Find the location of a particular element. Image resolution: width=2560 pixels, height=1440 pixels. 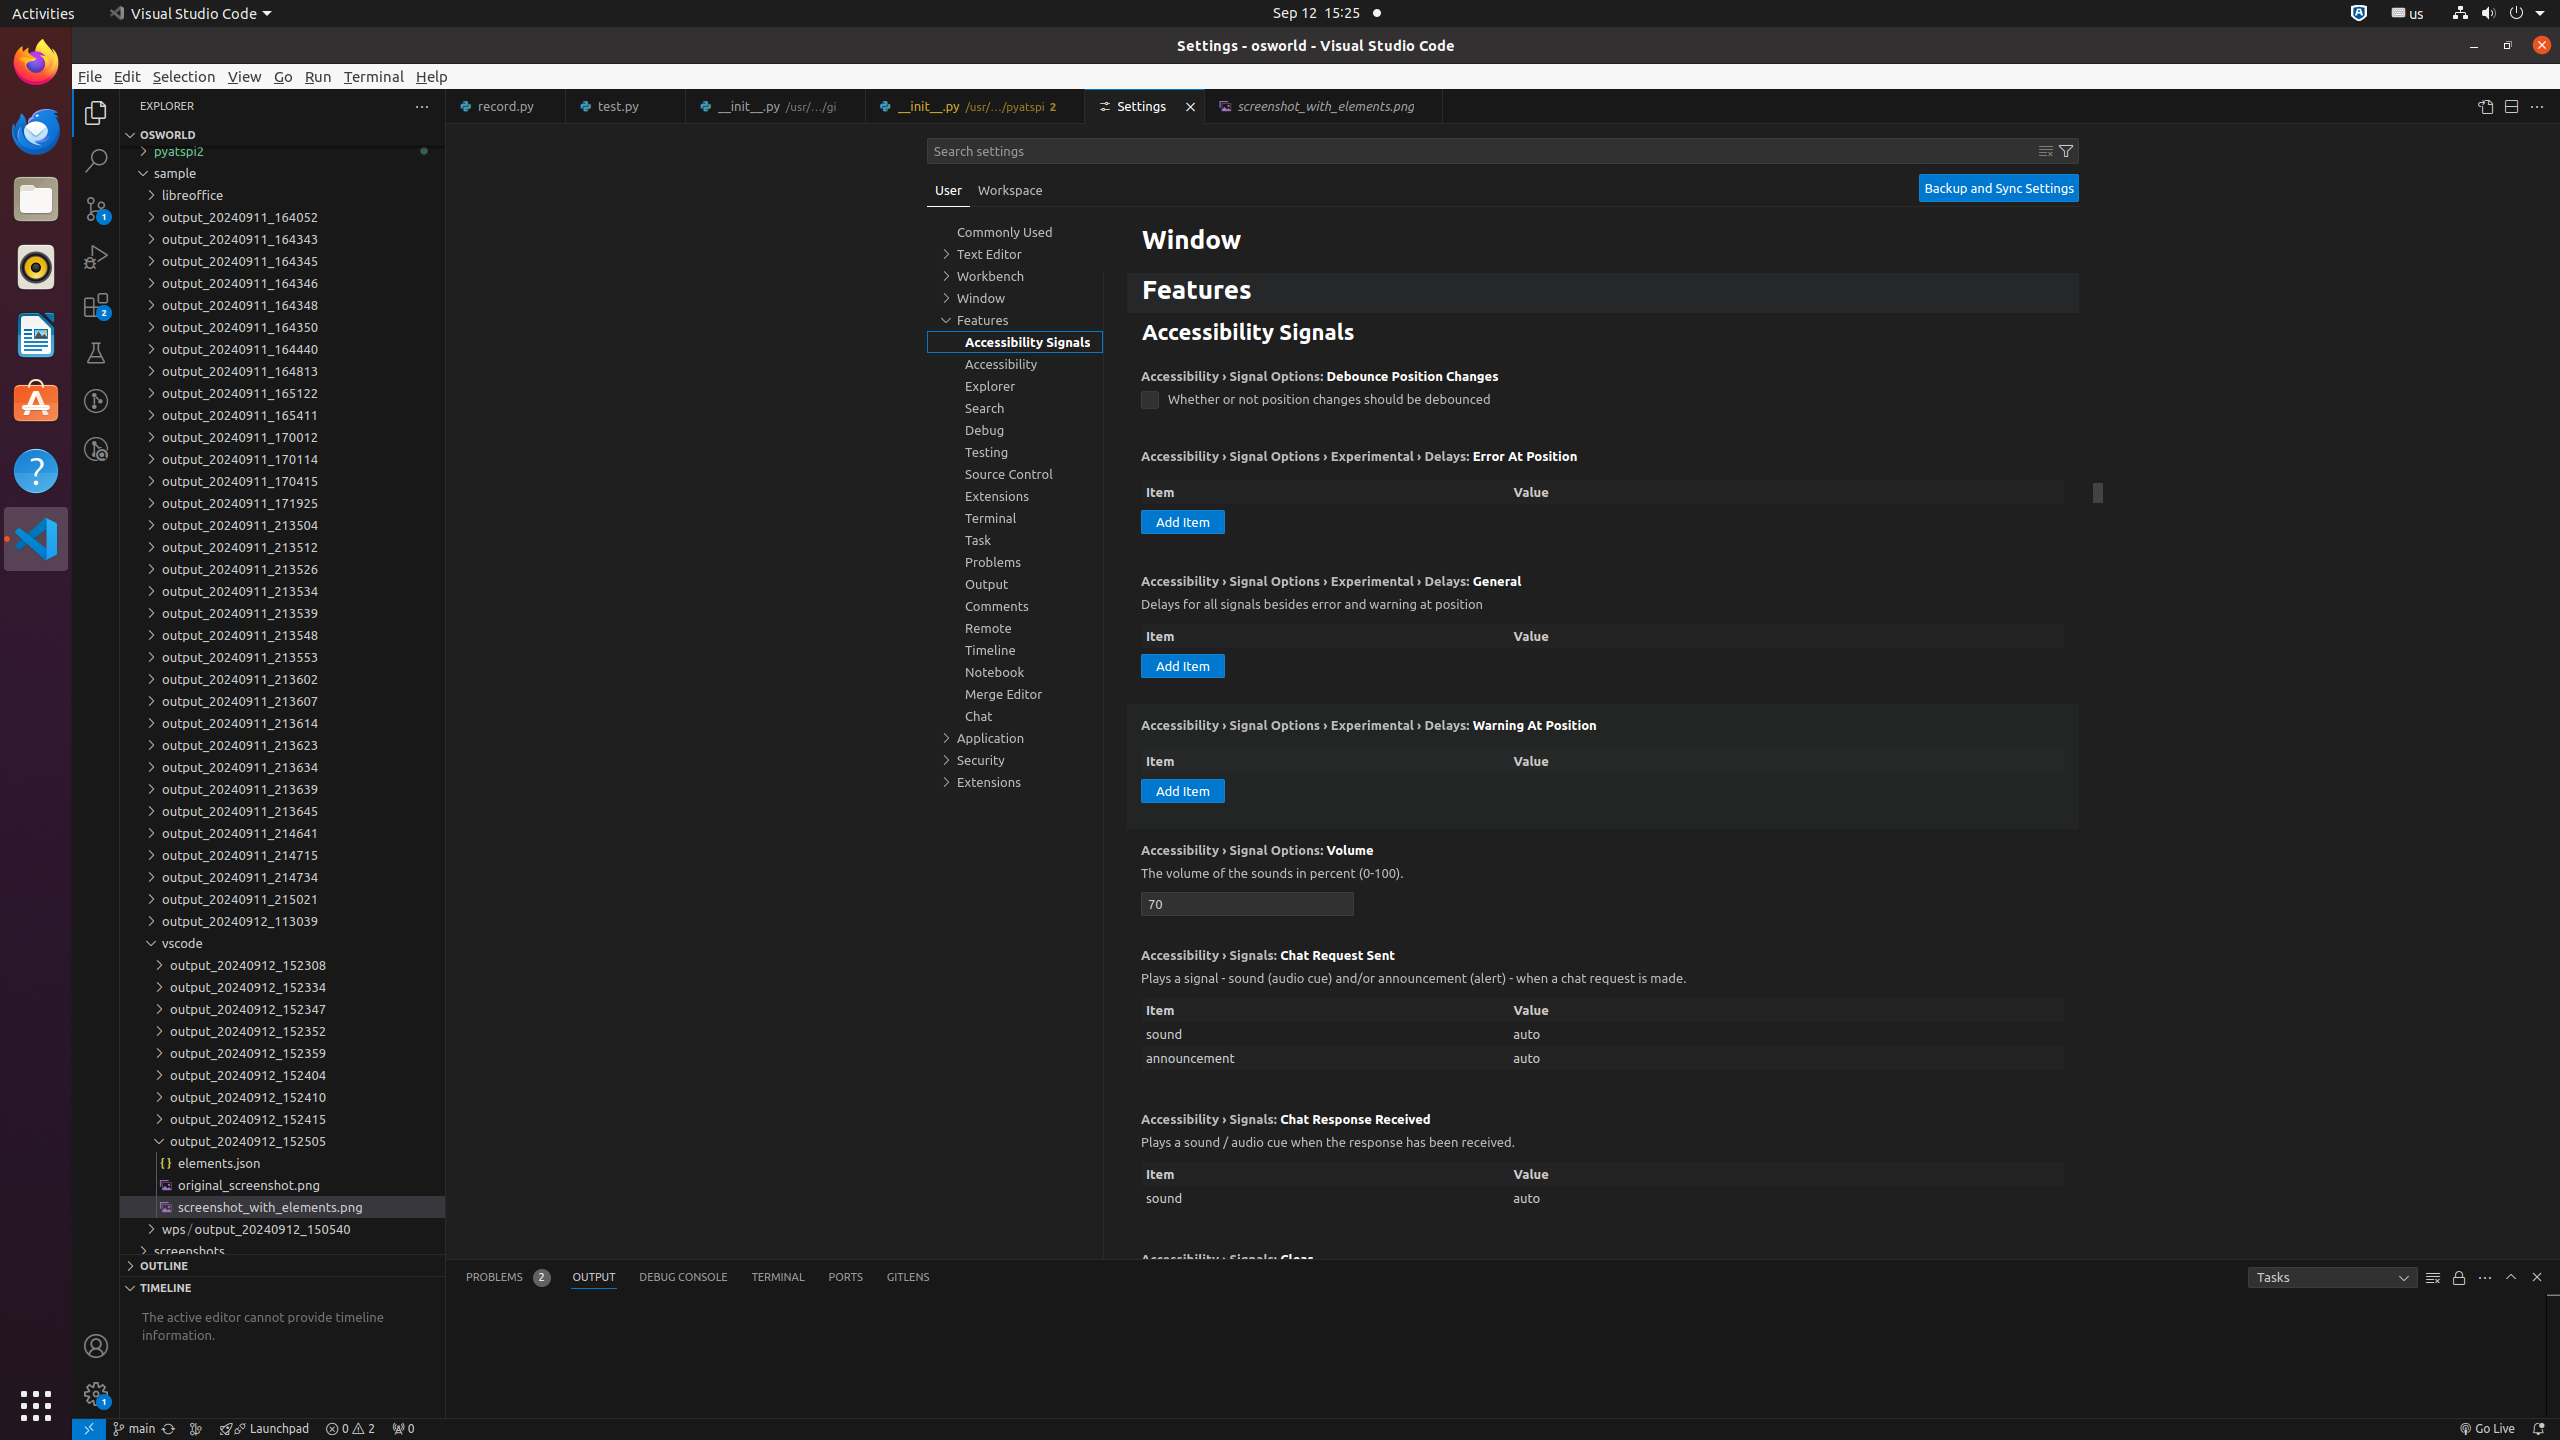

Clear Output is located at coordinates (2433, 1278).